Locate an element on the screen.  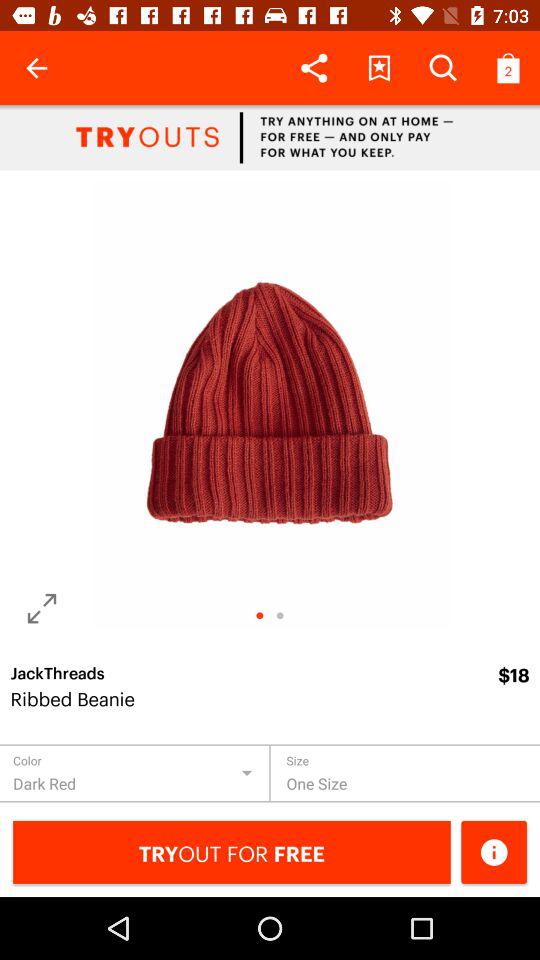
zoom button is located at coordinates (42, 608).